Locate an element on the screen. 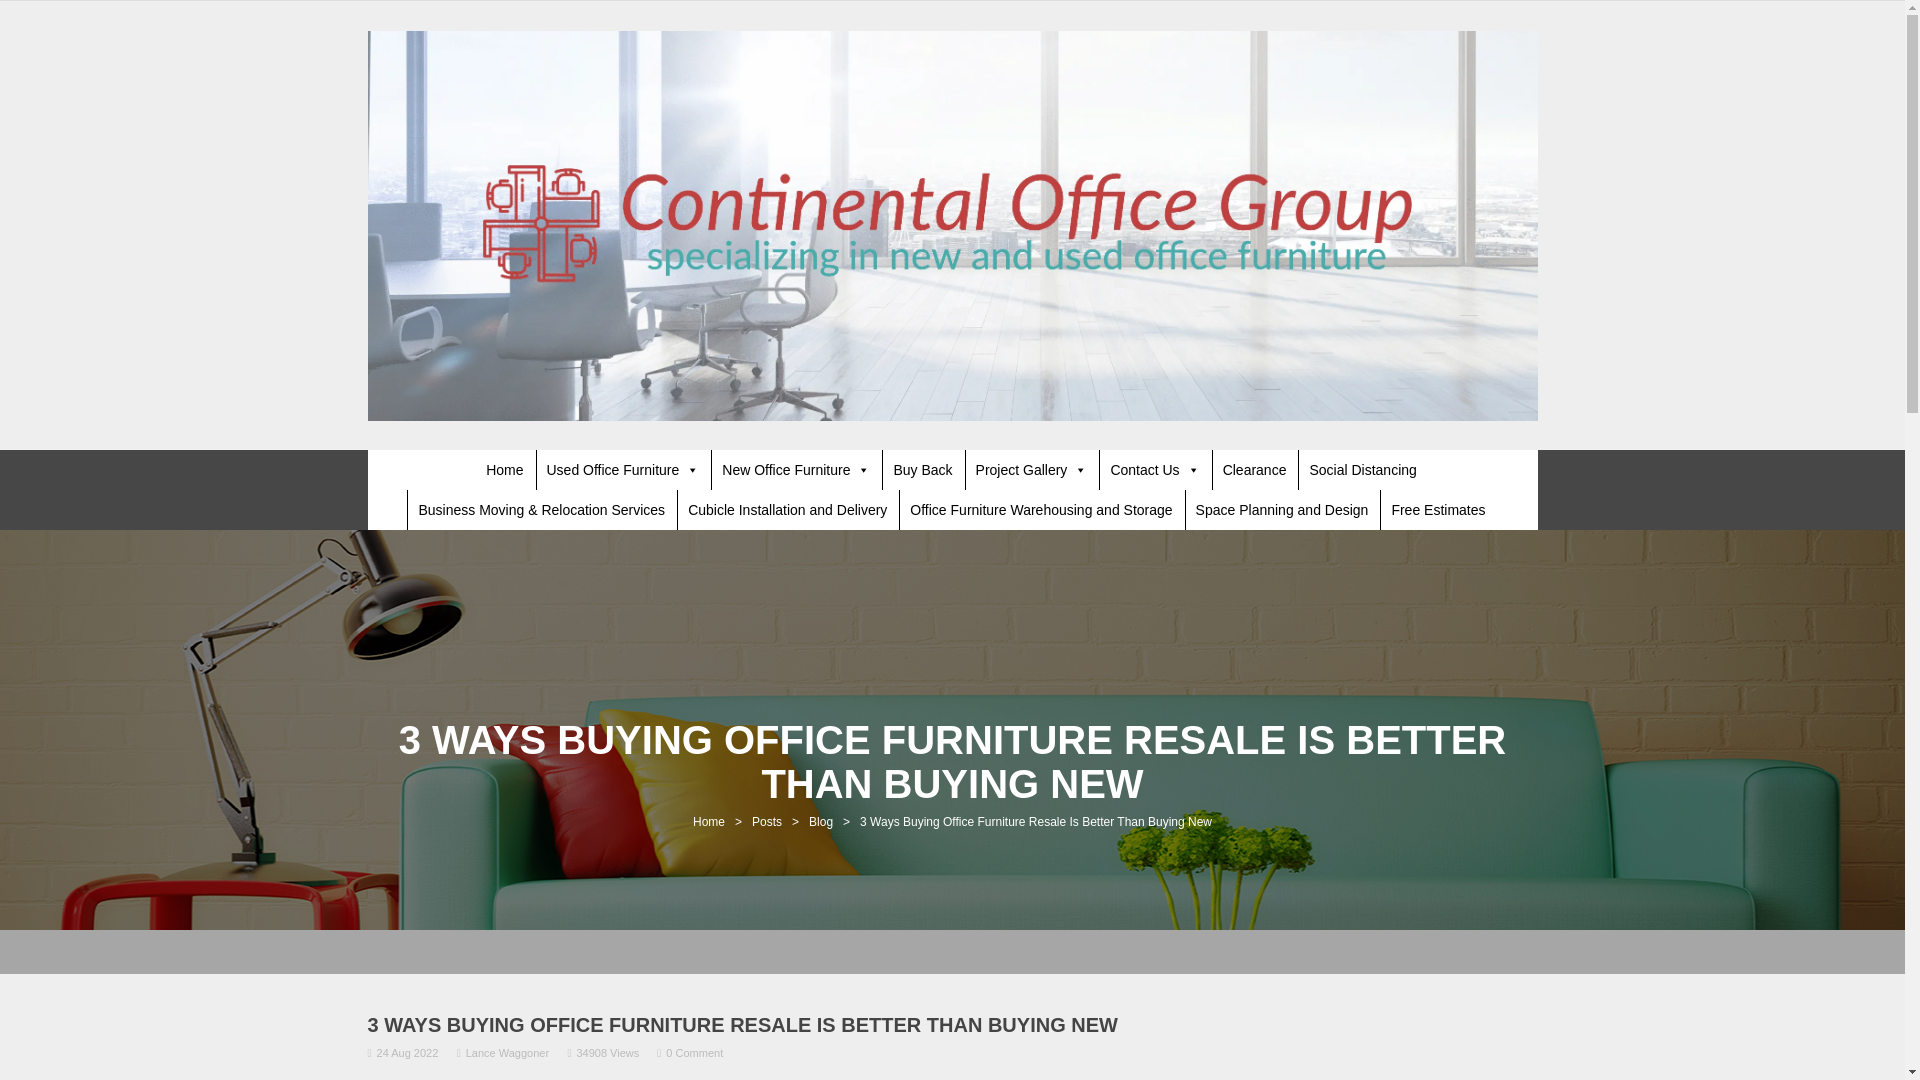 The width and height of the screenshot is (1920, 1080). Posts by Lance Waggoner is located at coordinates (508, 1052).